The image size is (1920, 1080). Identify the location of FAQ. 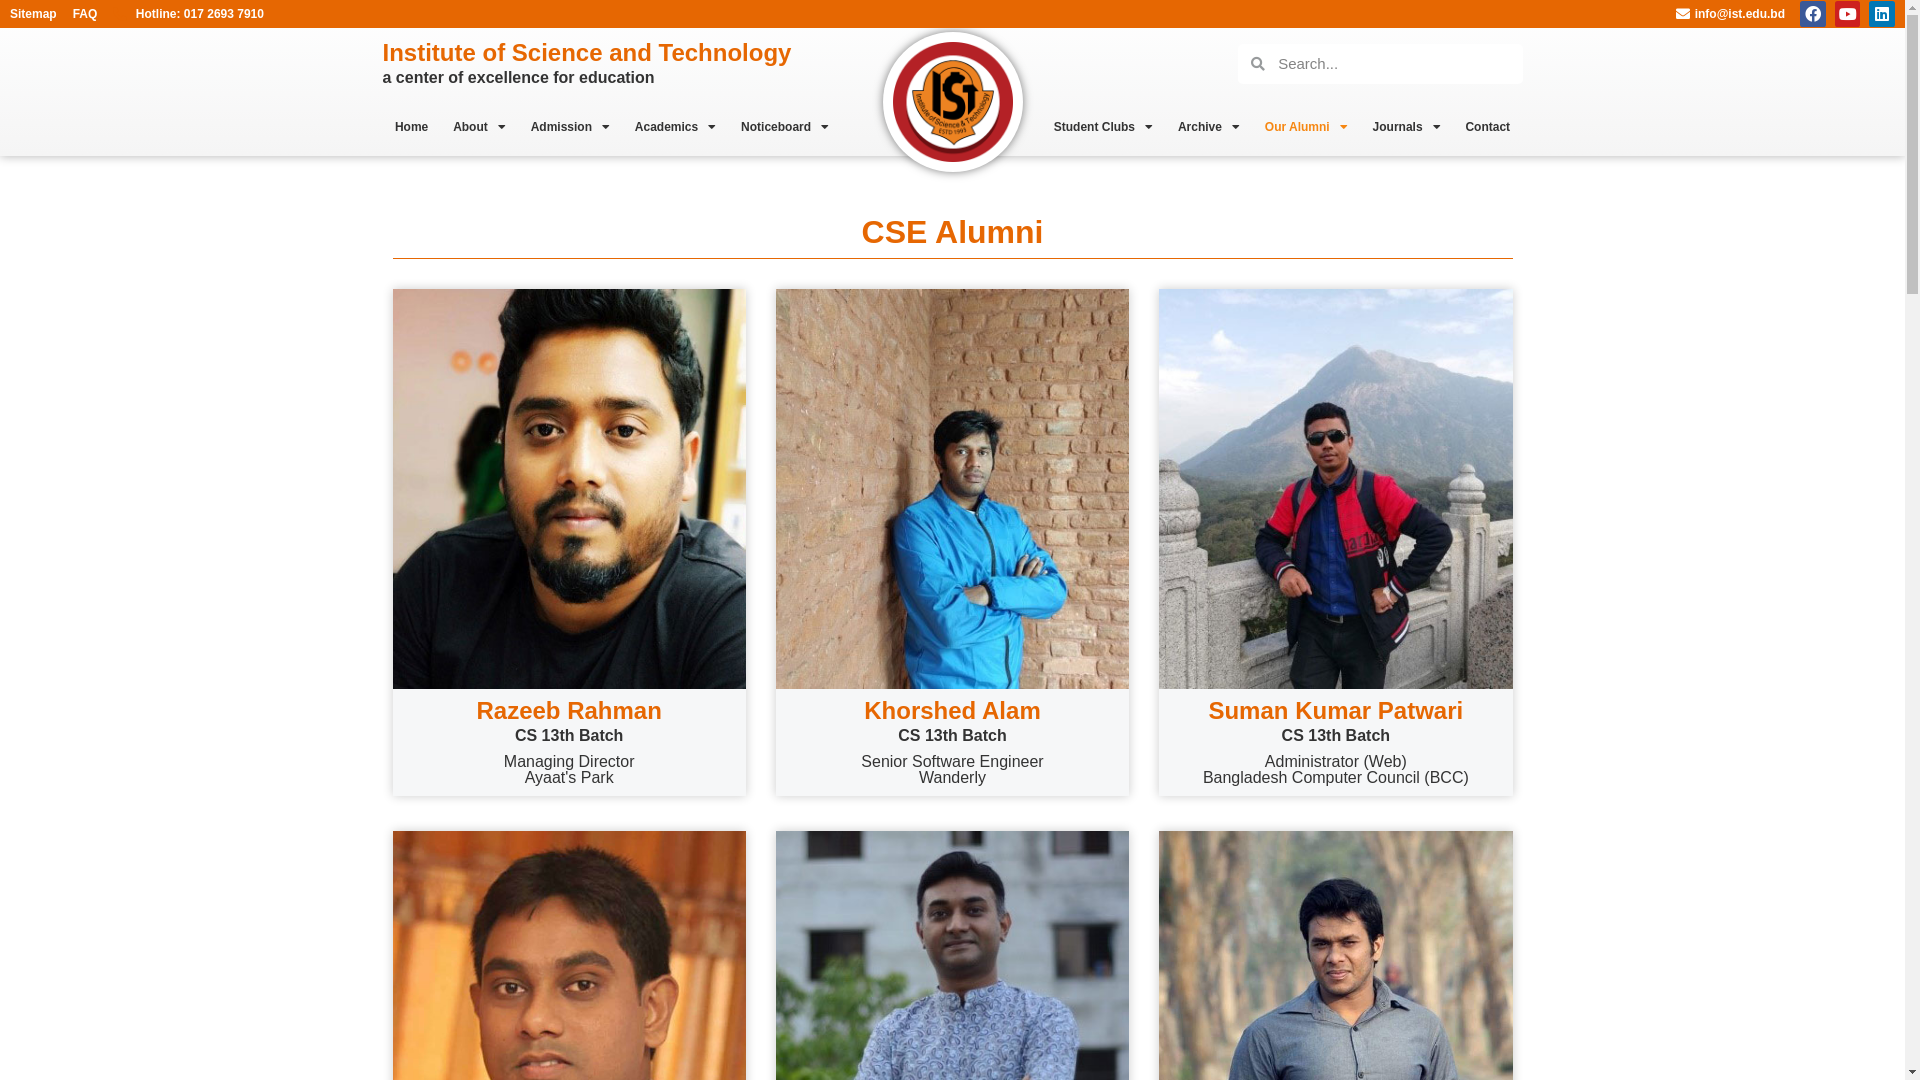
(86, 14).